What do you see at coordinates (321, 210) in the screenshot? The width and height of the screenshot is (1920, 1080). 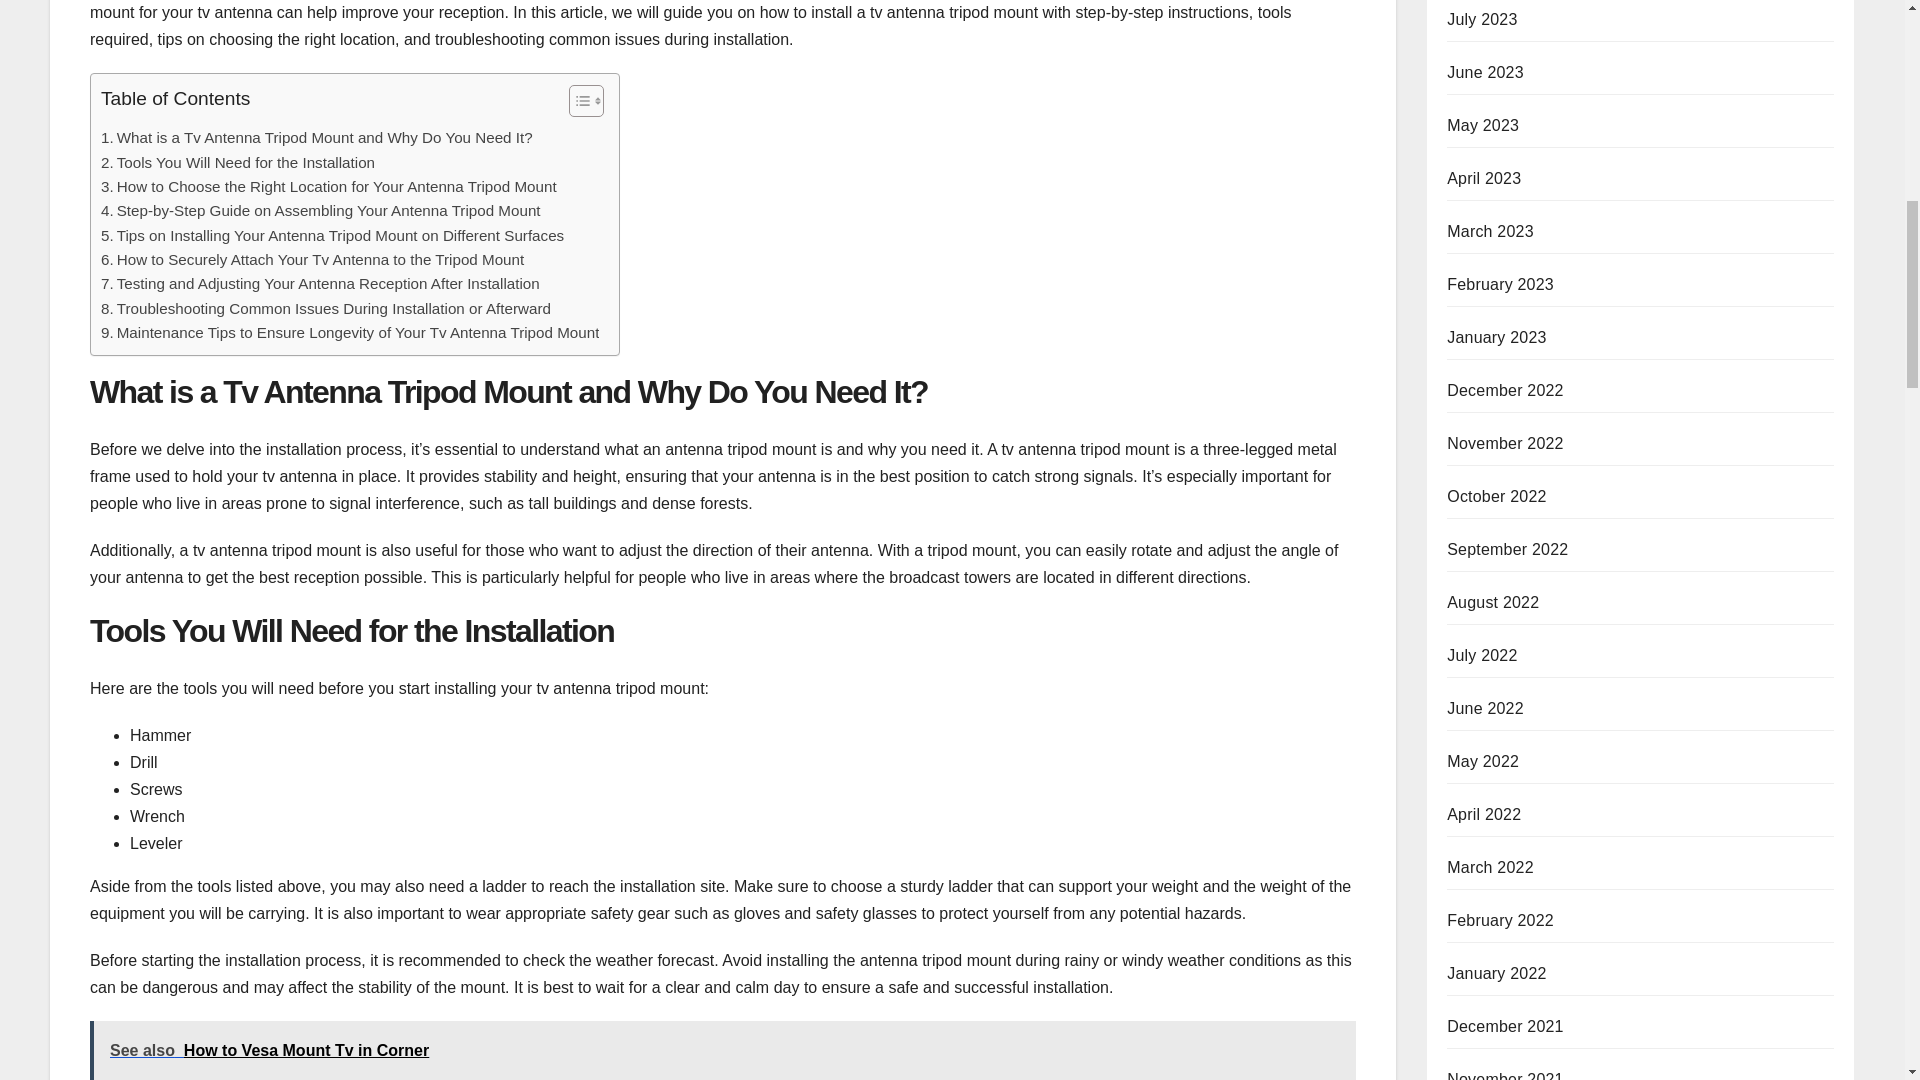 I see `Step-by-Step Guide on Assembling Your Antenna Tripod Mount` at bounding box center [321, 210].